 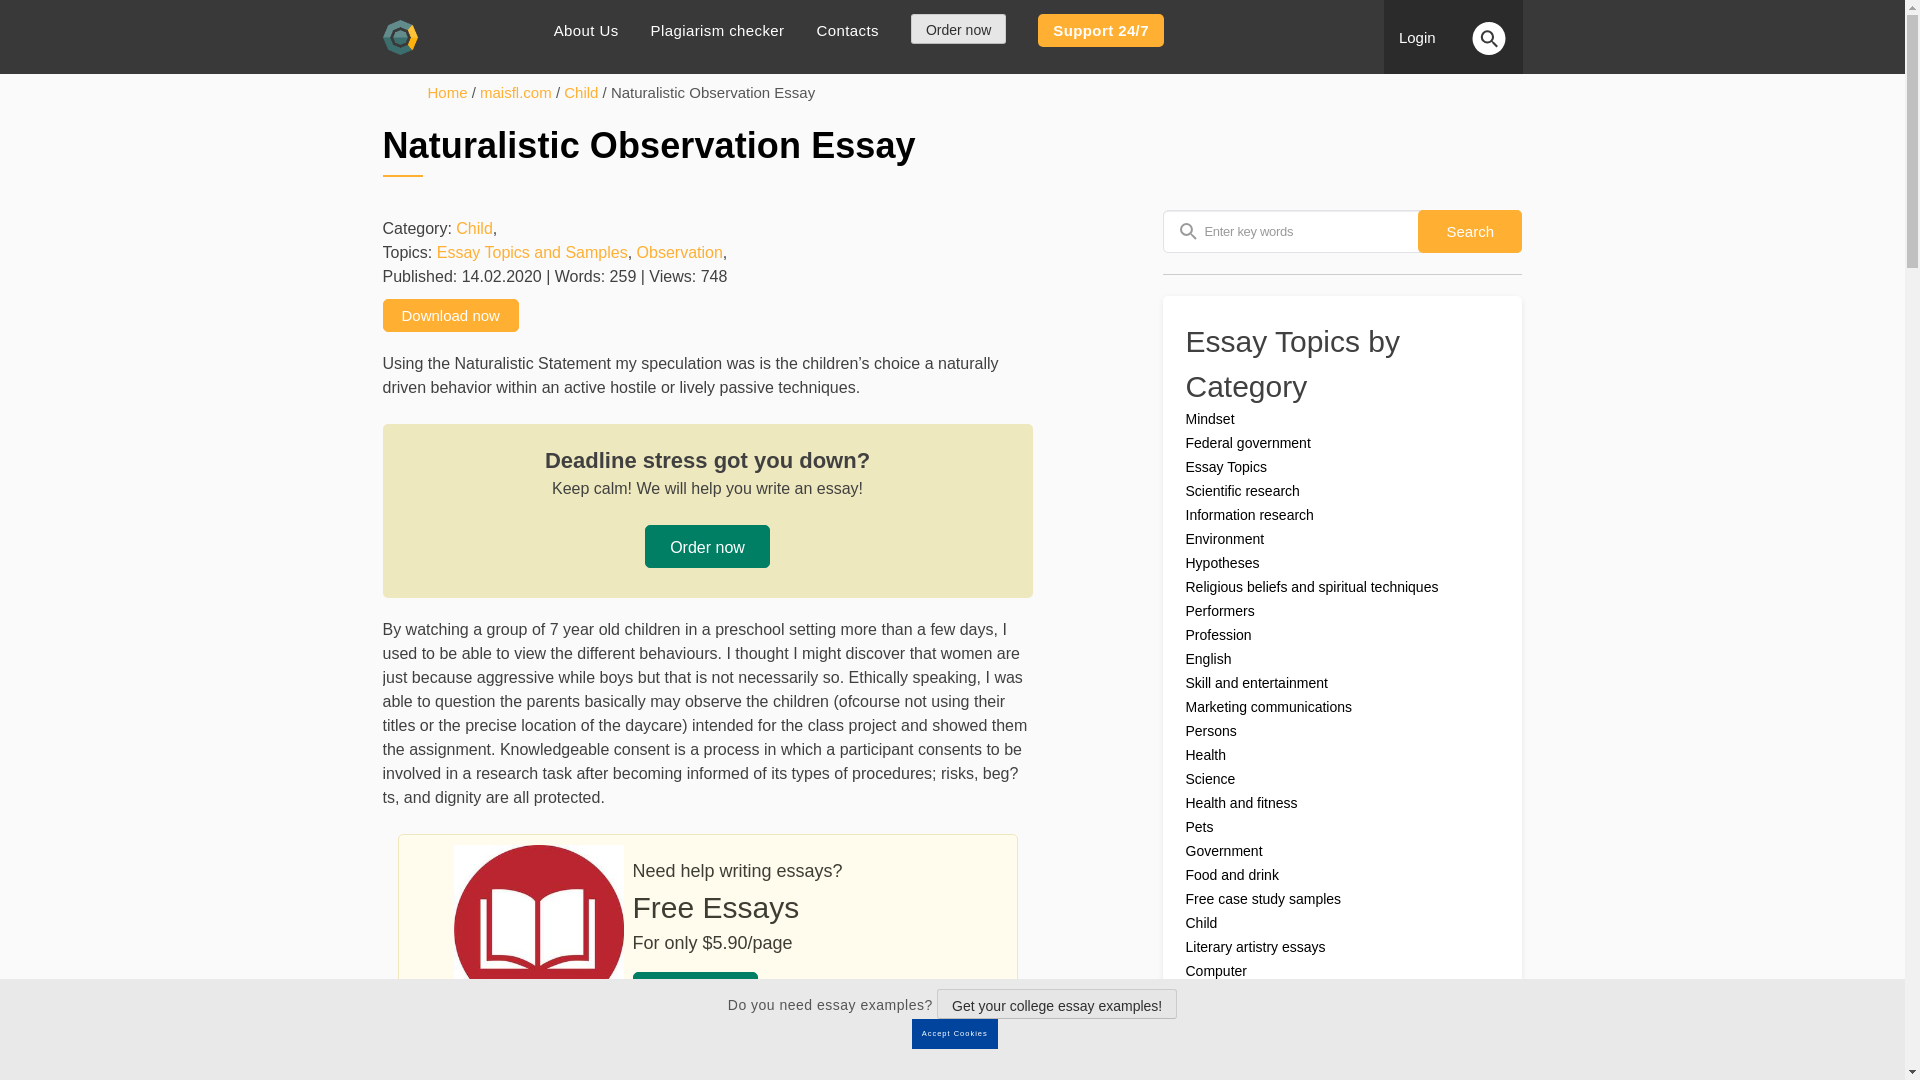 I want to click on Contacts, so click(x=848, y=30).